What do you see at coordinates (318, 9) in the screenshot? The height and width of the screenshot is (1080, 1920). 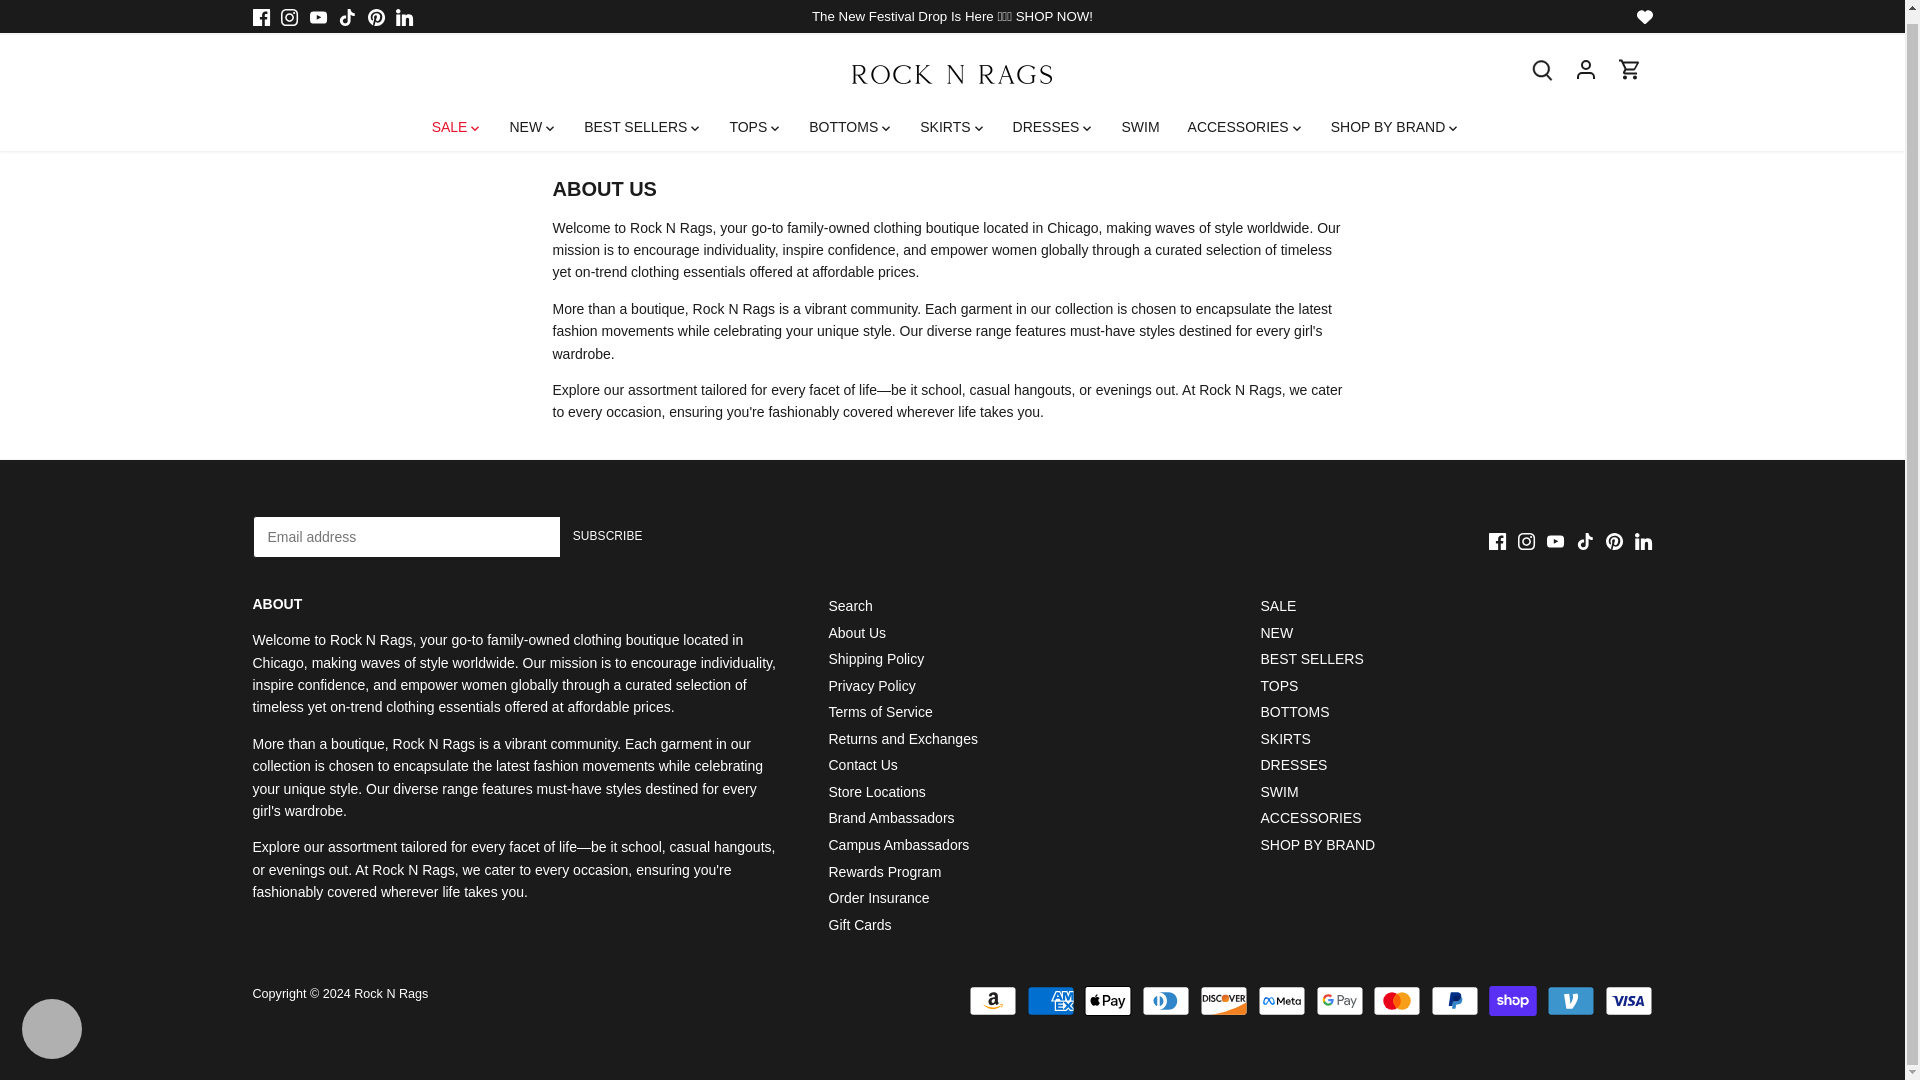 I see `Youtube` at bounding box center [318, 9].